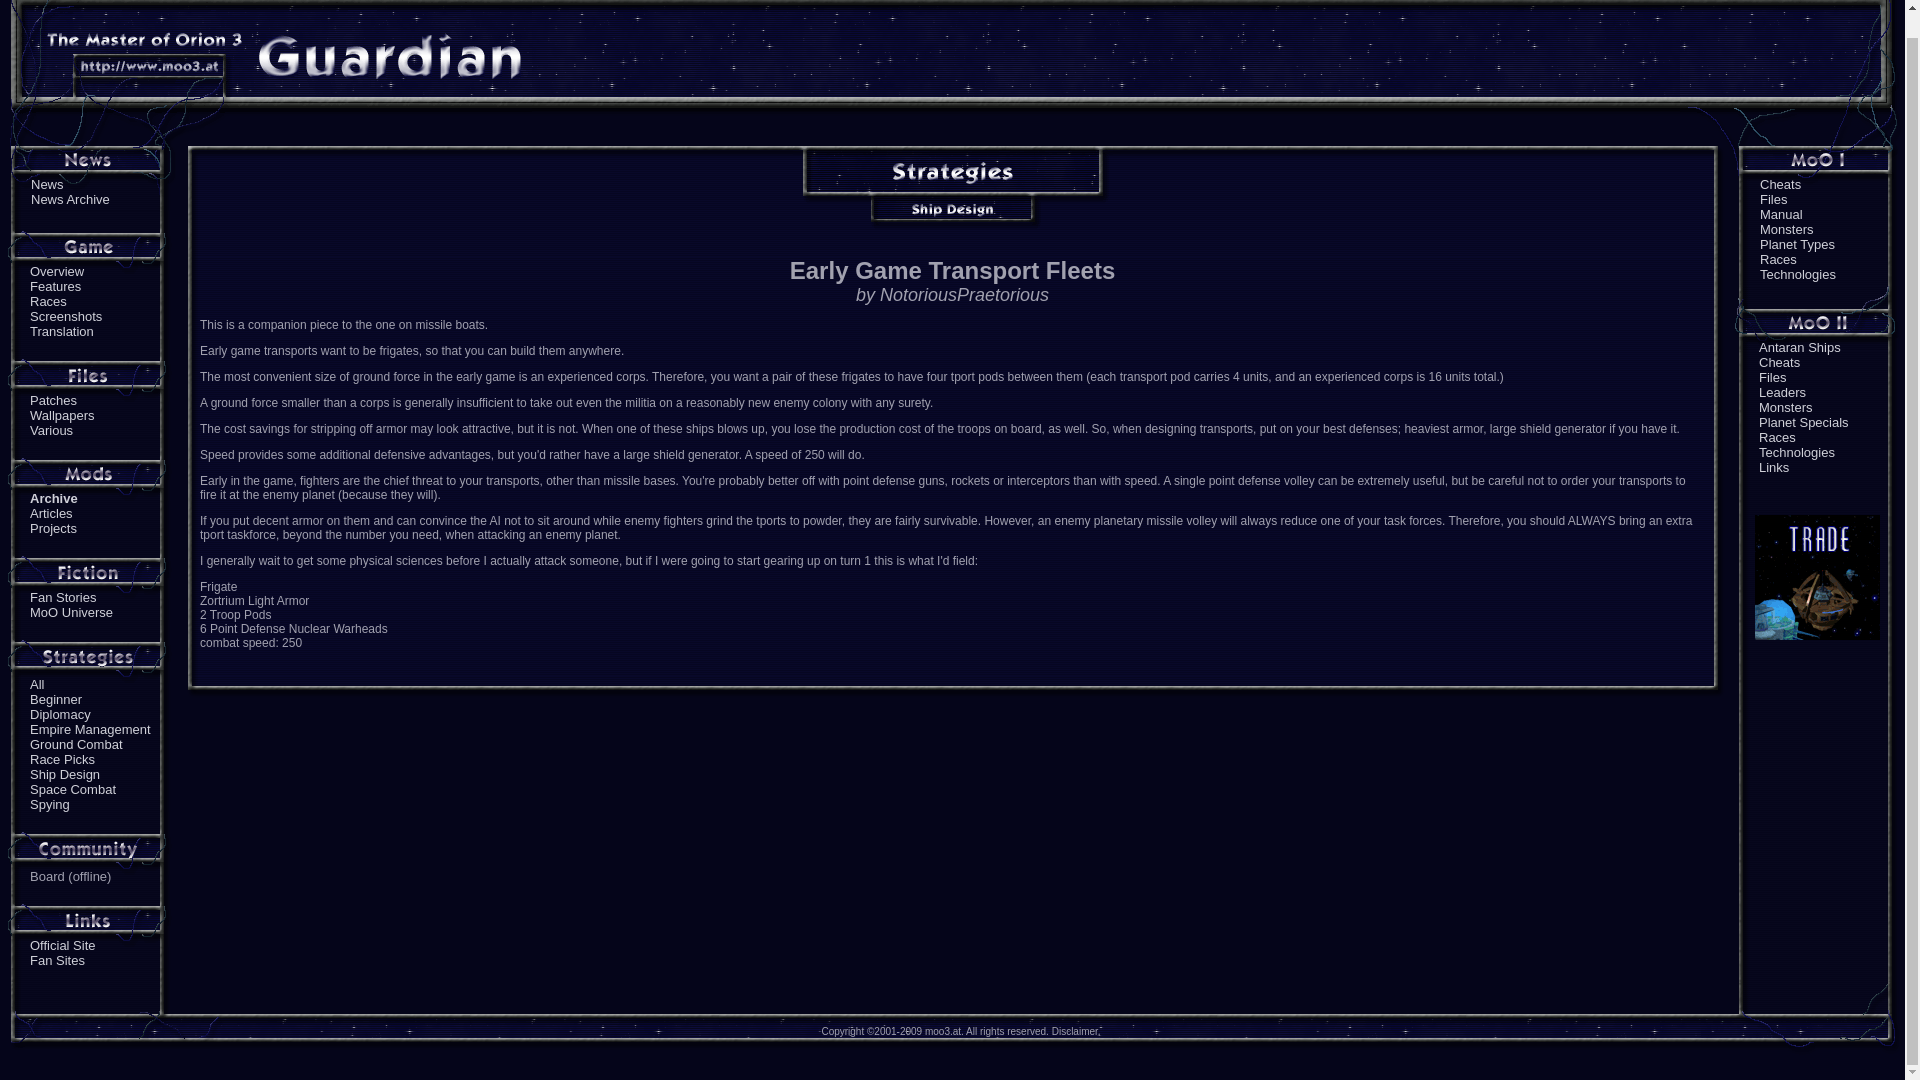  I want to click on Files, so click(1774, 200).